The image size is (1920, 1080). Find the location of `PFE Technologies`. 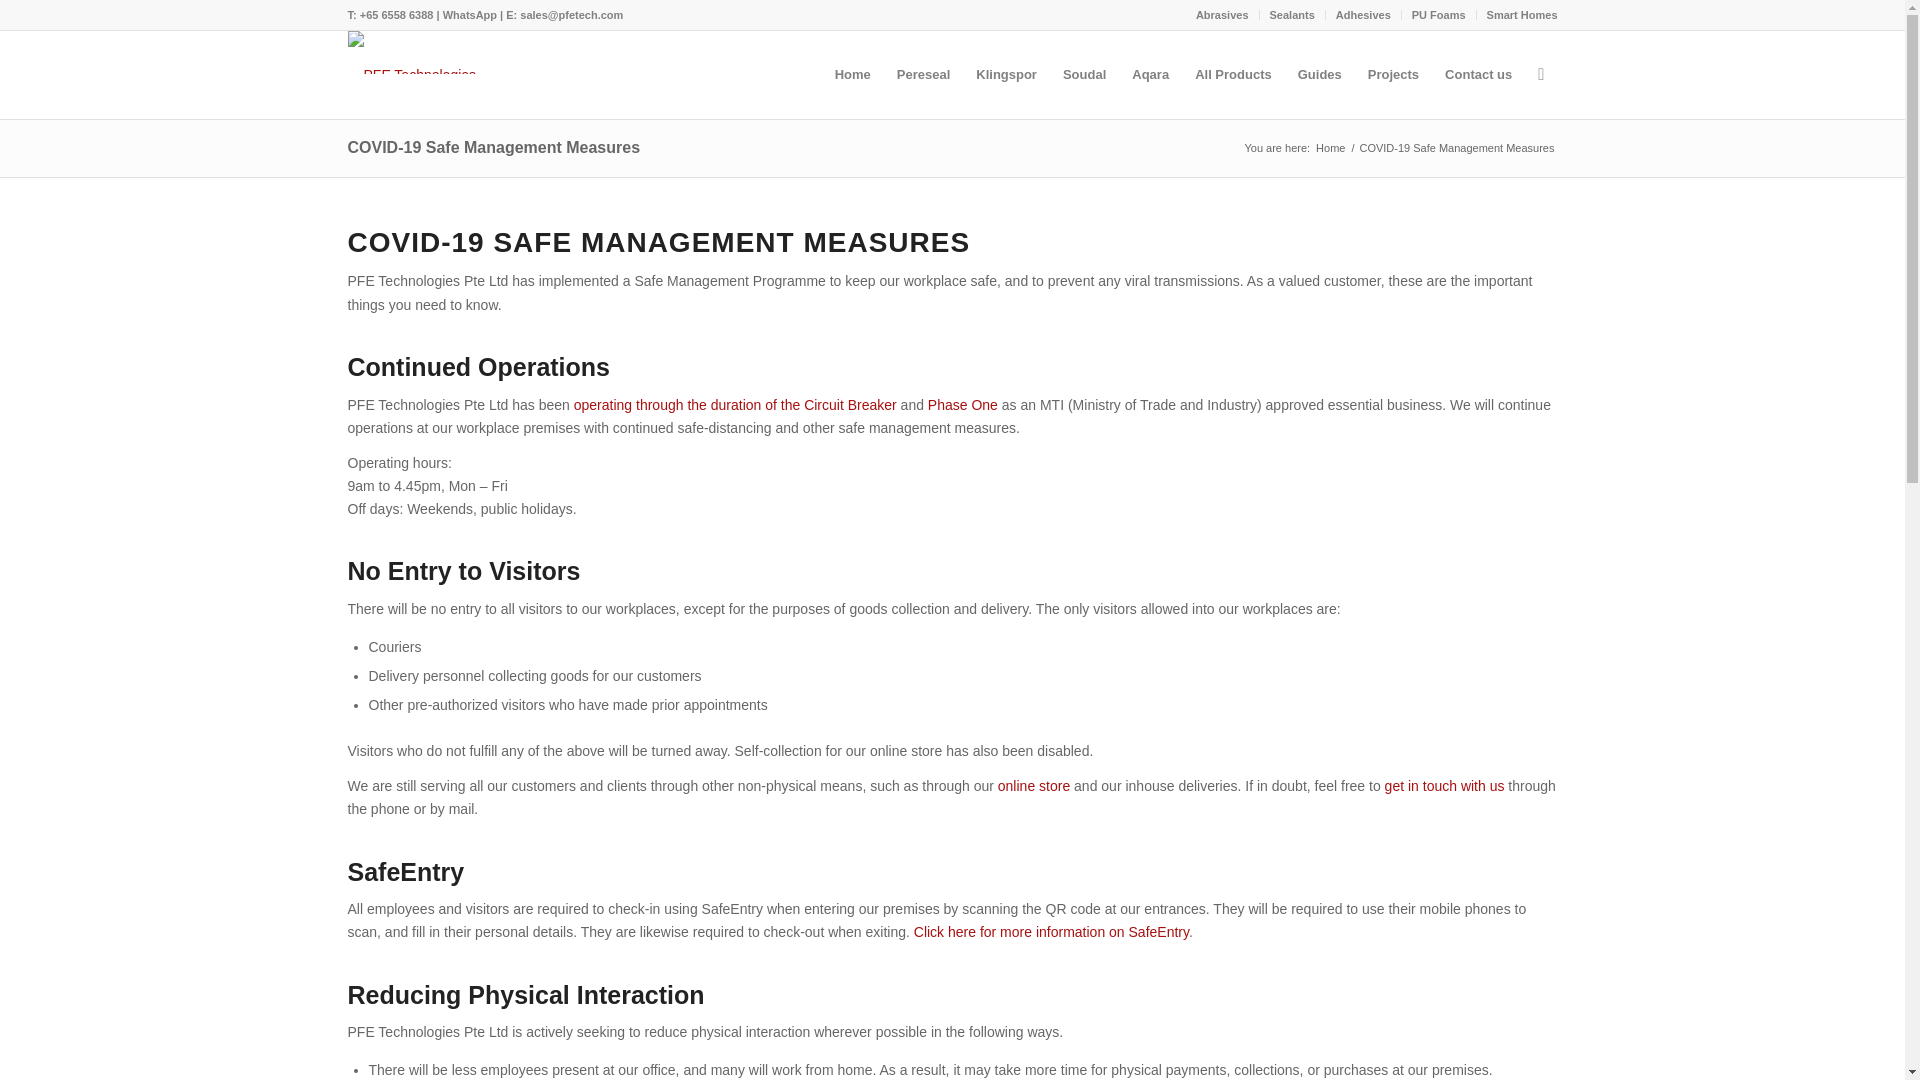

PFE Technologies is located at coordinates (412, 52).